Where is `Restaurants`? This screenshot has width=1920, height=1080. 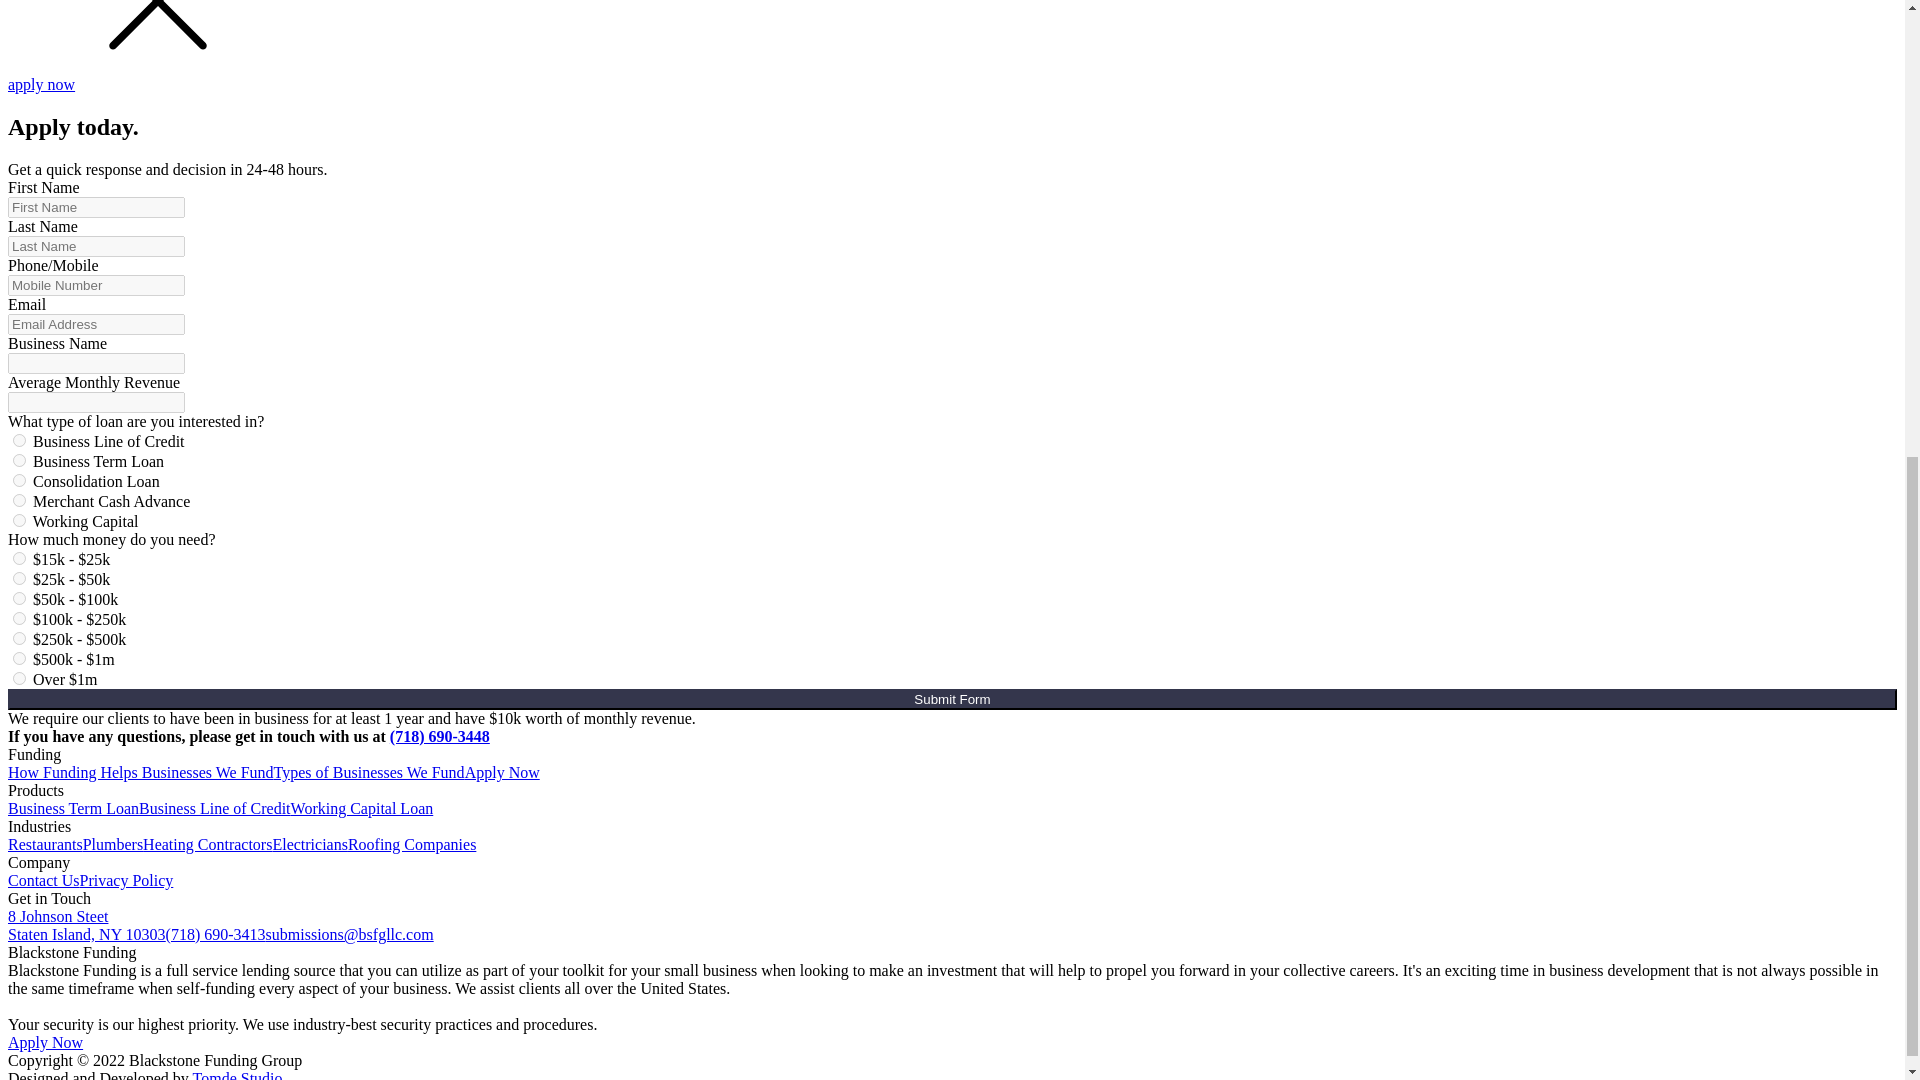 Restaurants is located at coordinates (44, 844).